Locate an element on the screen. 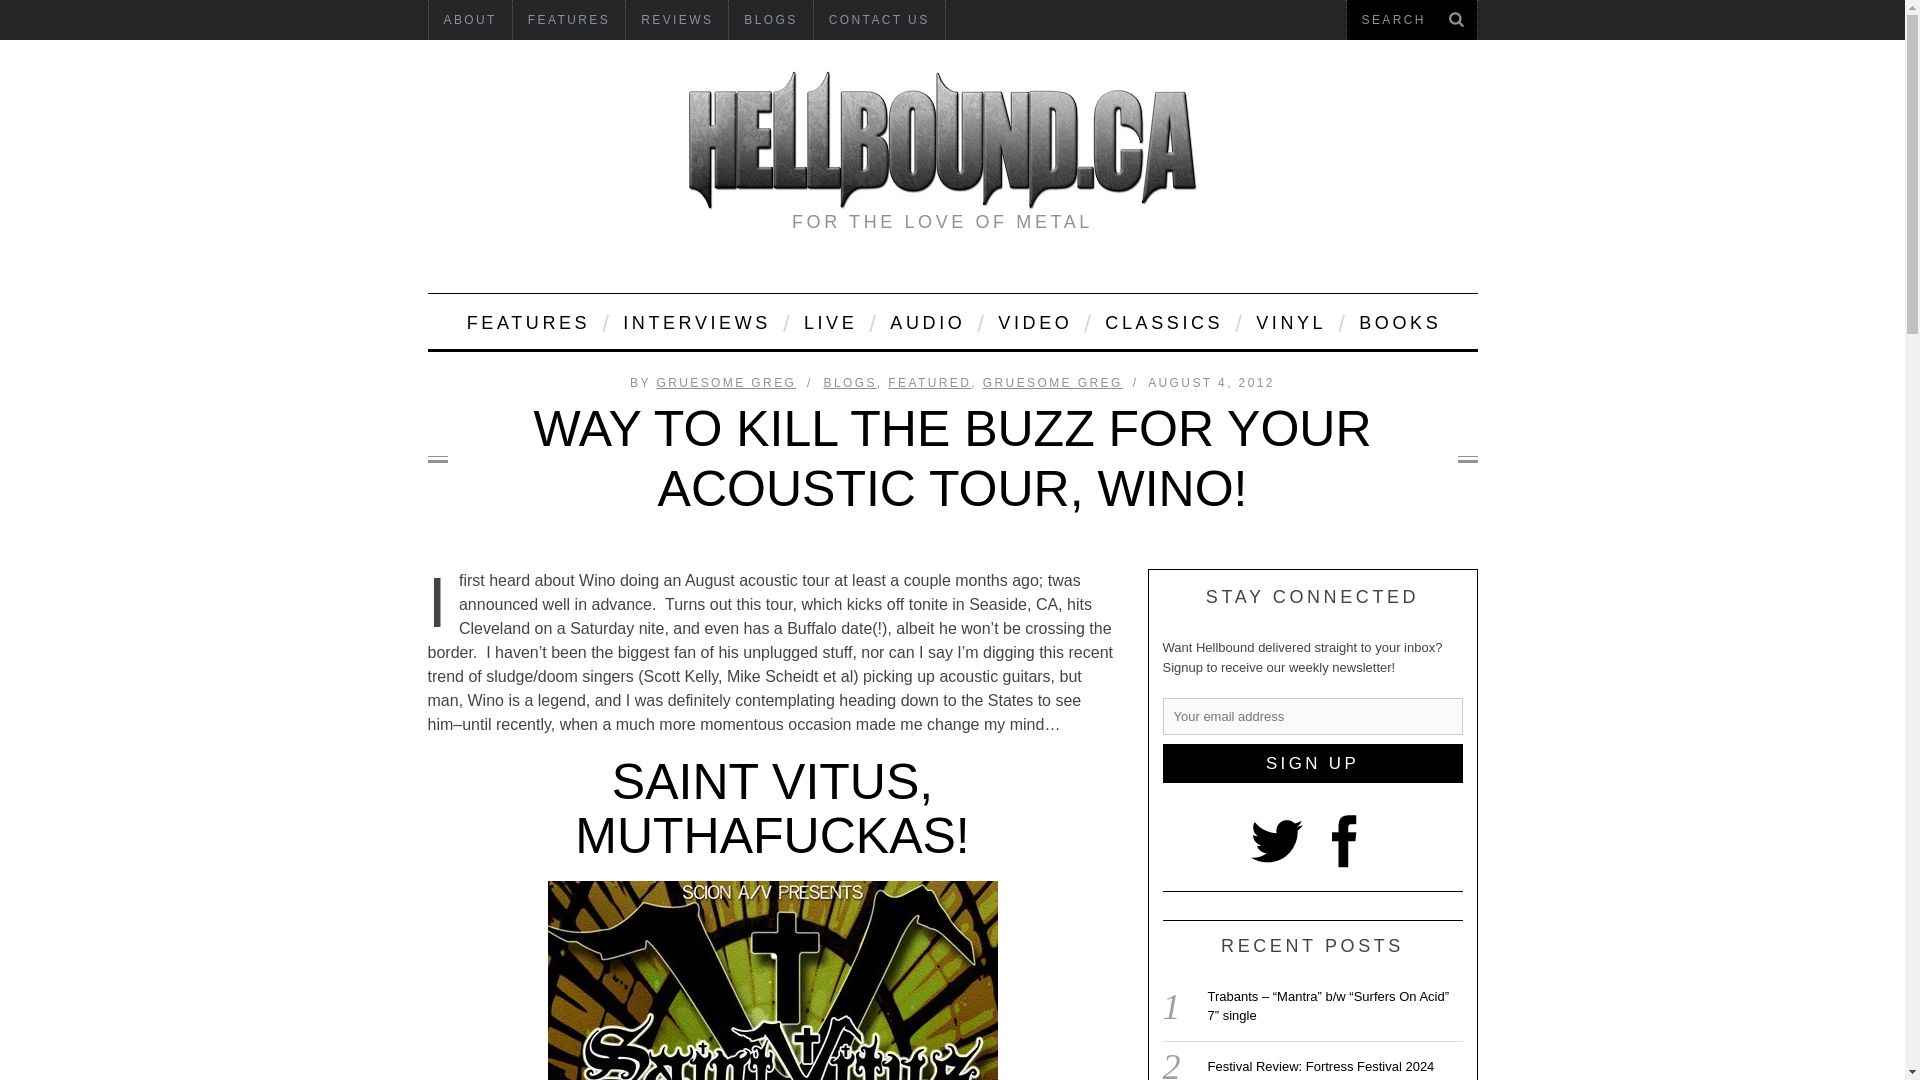  BLOGS is located at coordinates (770, 20).